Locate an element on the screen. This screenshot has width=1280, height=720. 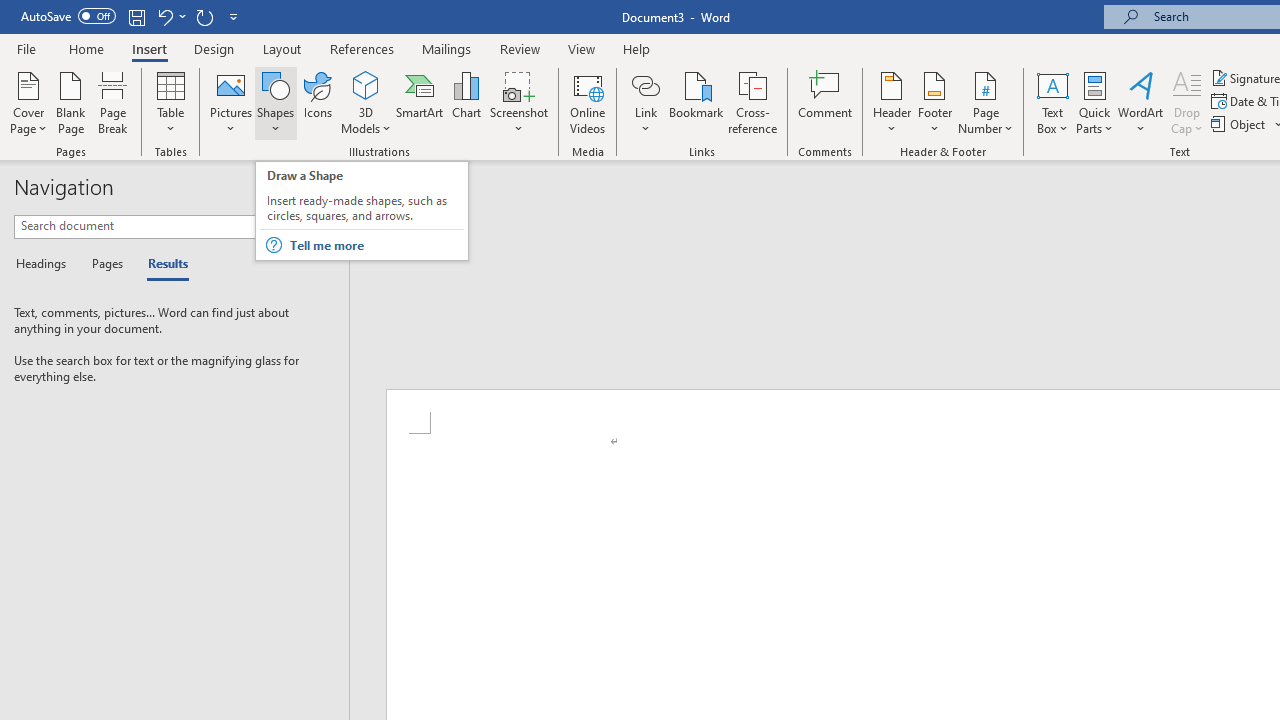
Screenshot is located at coordinates (518, 102).